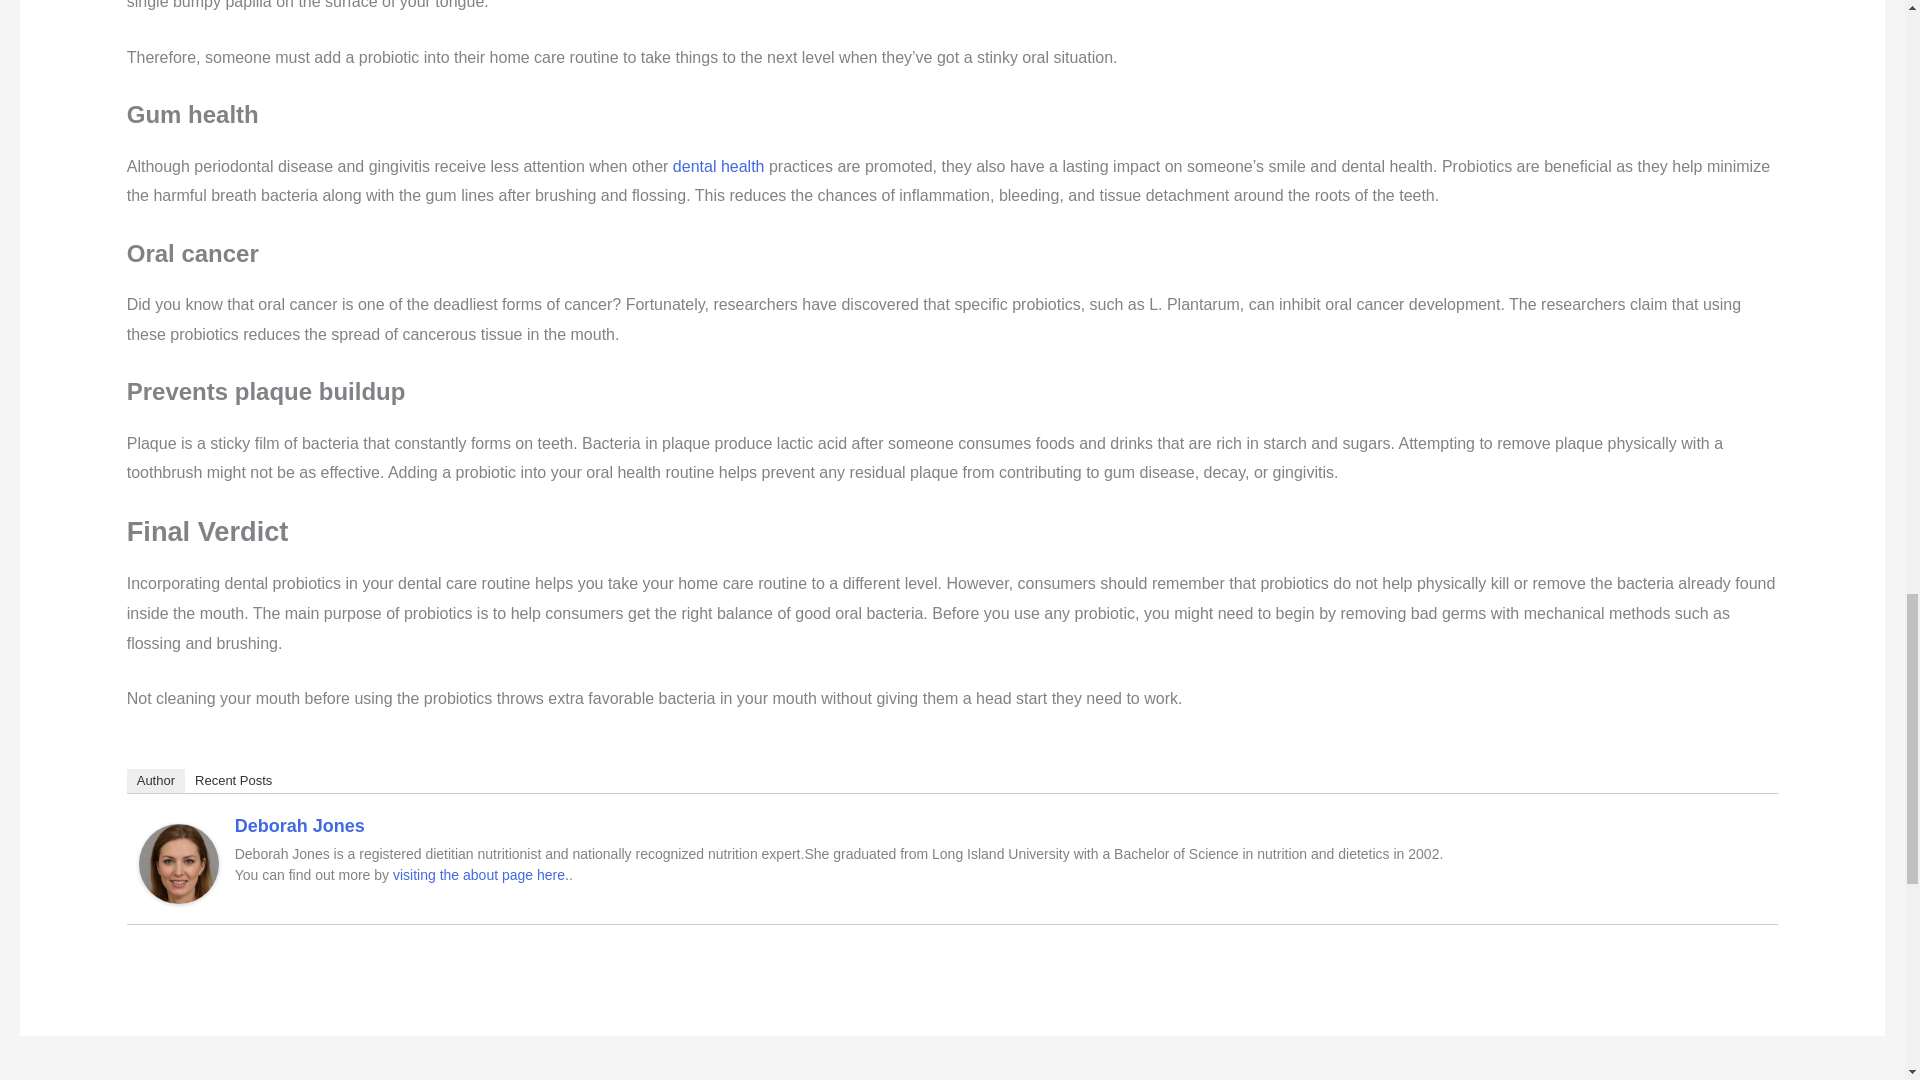 Image resolution: width=1920 pixels, height=1080 pixels. What do you see at coordinates (233, 780) in the screenshot?
I see `Recent Posts` at bounding box center [233, 780].